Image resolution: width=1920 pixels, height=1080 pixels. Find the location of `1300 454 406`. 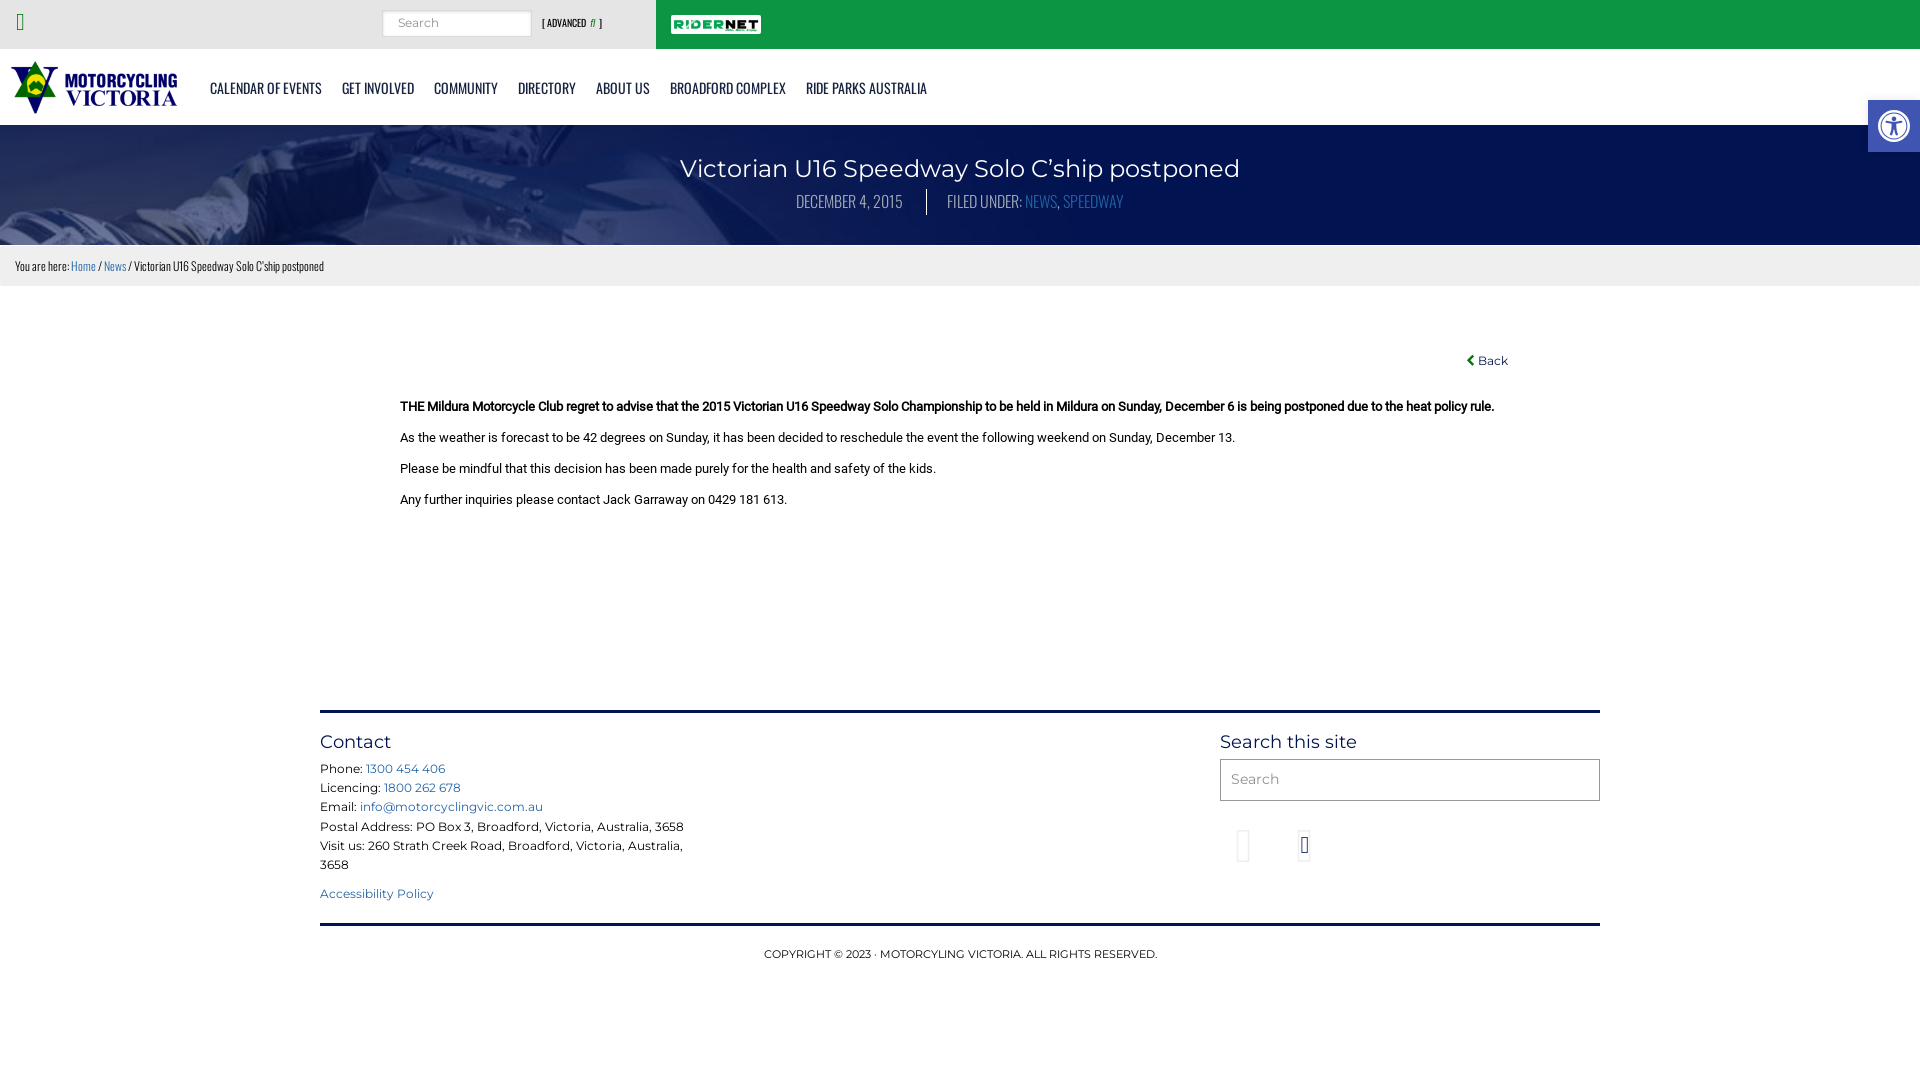

1300 454 406 is located at coordinates (406, 768).